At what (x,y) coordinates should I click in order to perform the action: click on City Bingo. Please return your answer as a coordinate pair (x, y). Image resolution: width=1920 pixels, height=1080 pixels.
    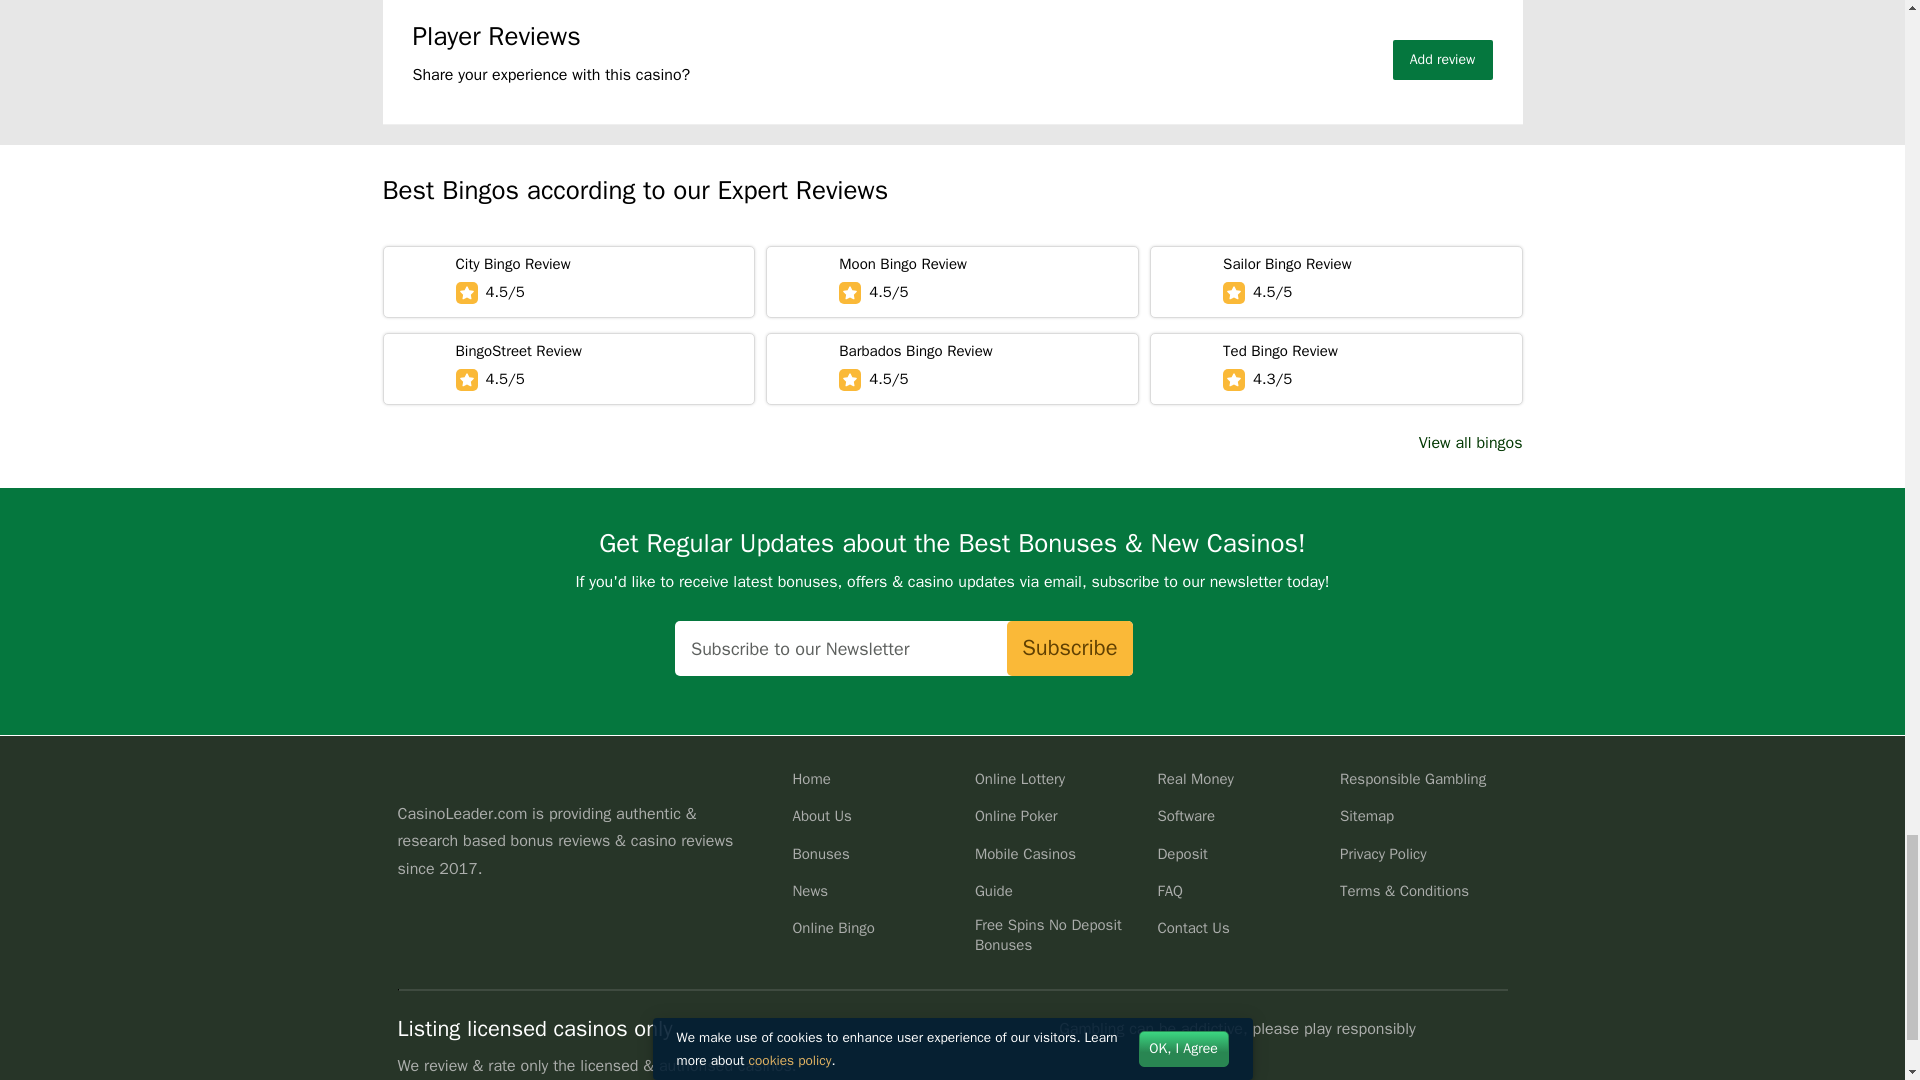
    Looking at the image, I should click on (417, 282).